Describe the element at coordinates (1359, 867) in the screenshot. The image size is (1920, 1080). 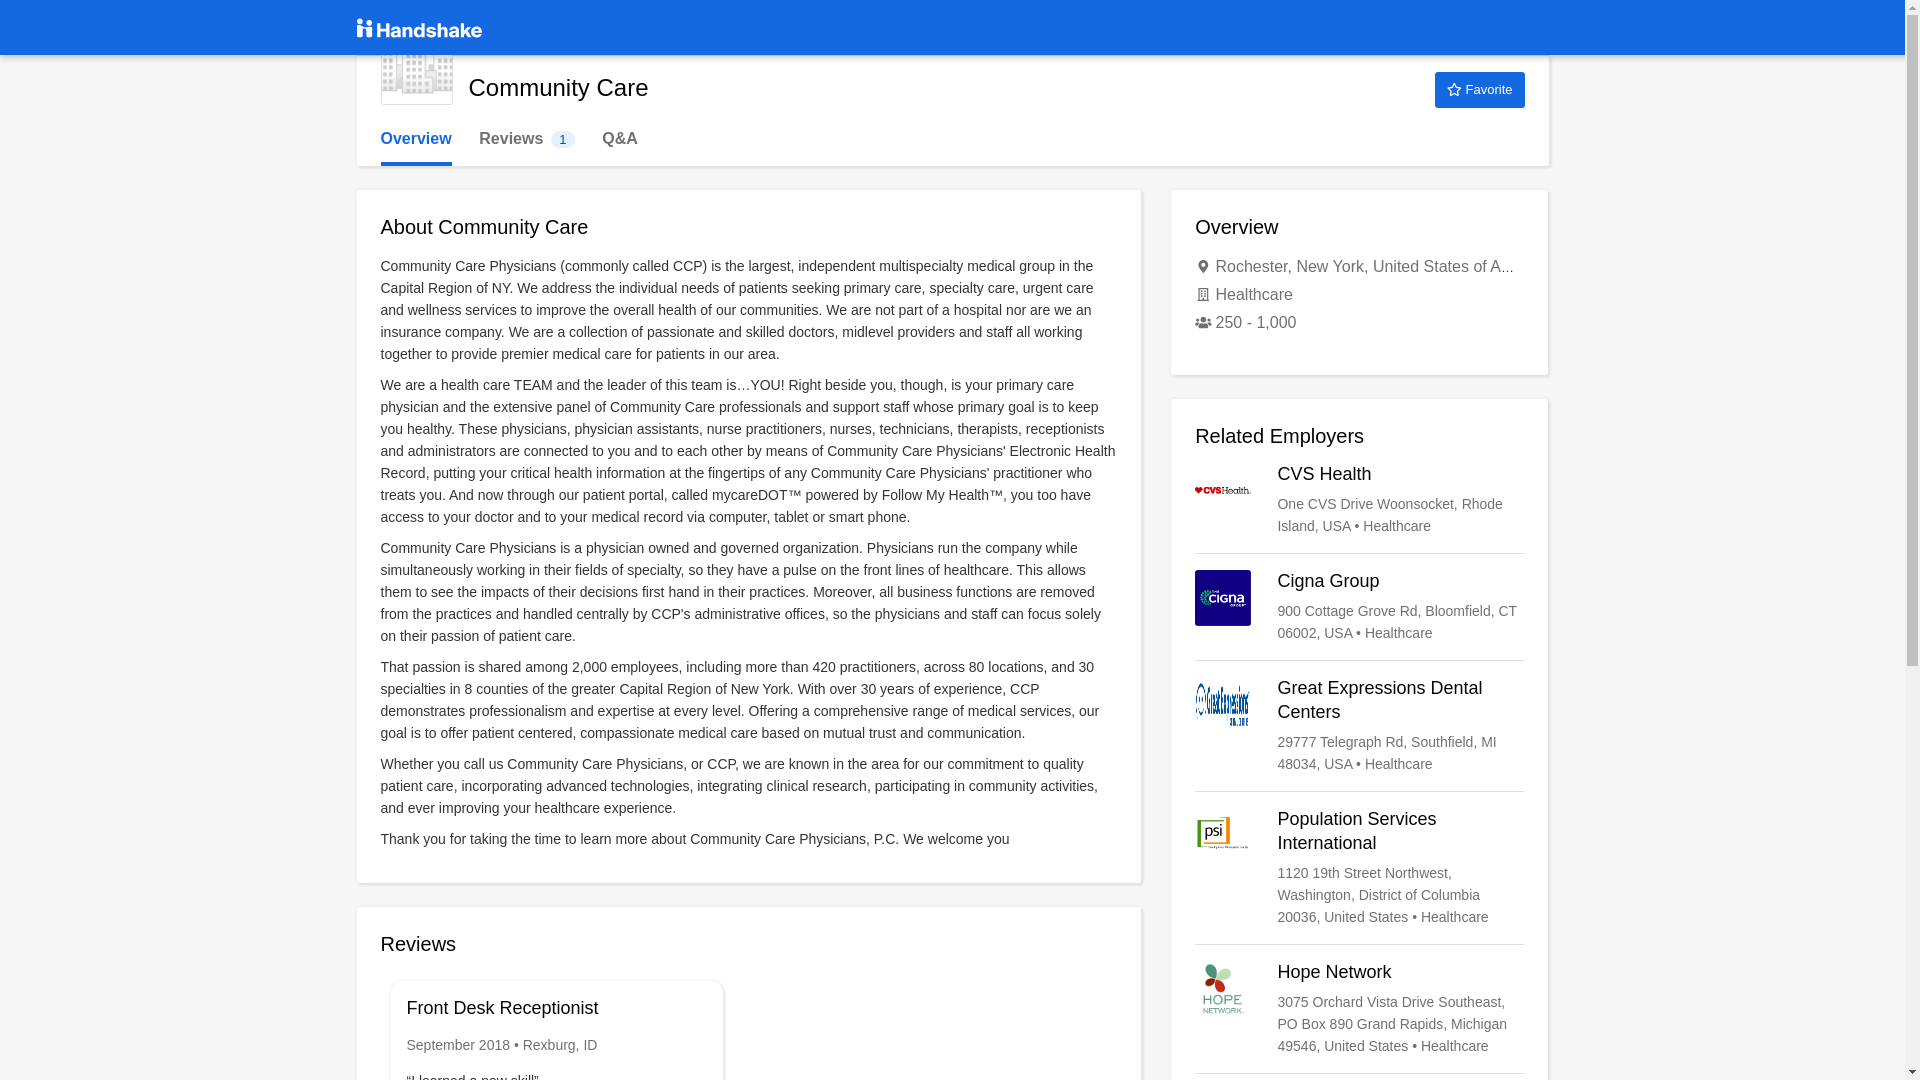
I see `Population Services International` at that location.